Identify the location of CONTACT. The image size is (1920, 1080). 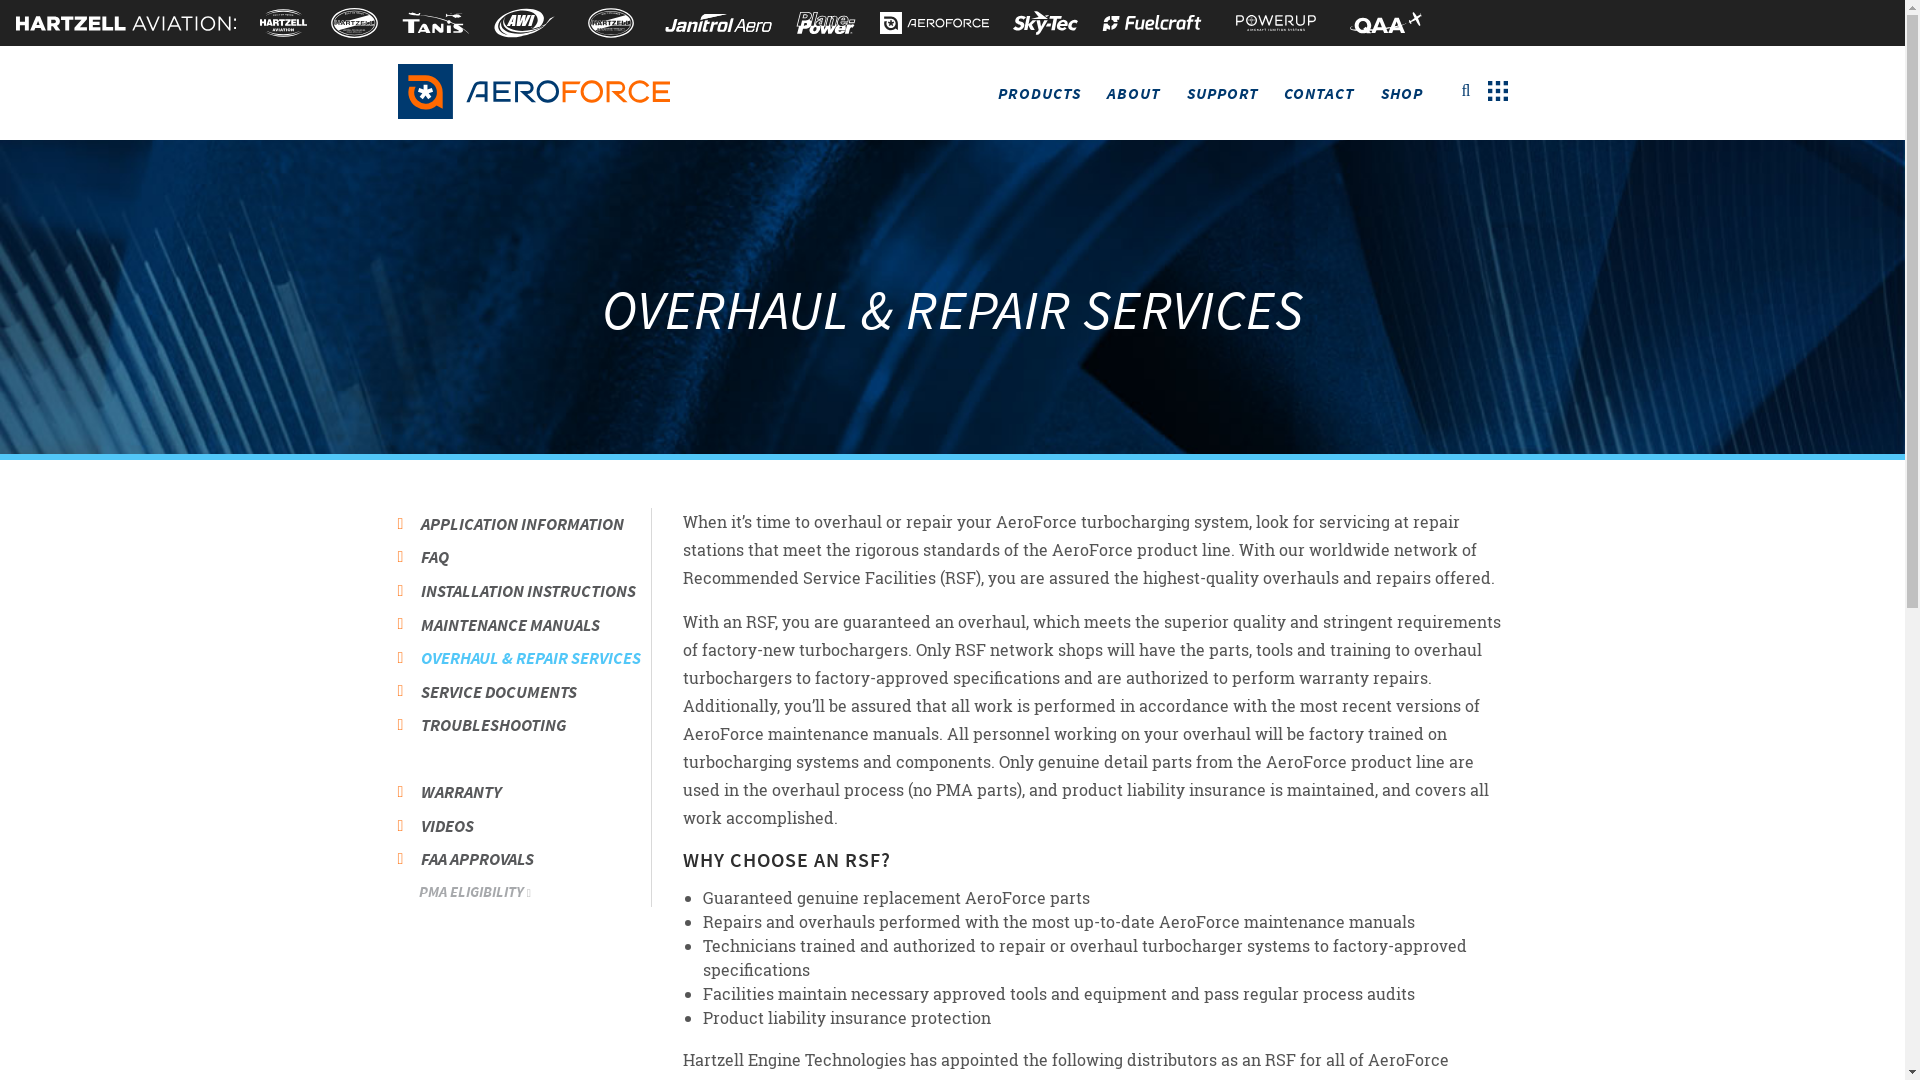
(1319, 92).